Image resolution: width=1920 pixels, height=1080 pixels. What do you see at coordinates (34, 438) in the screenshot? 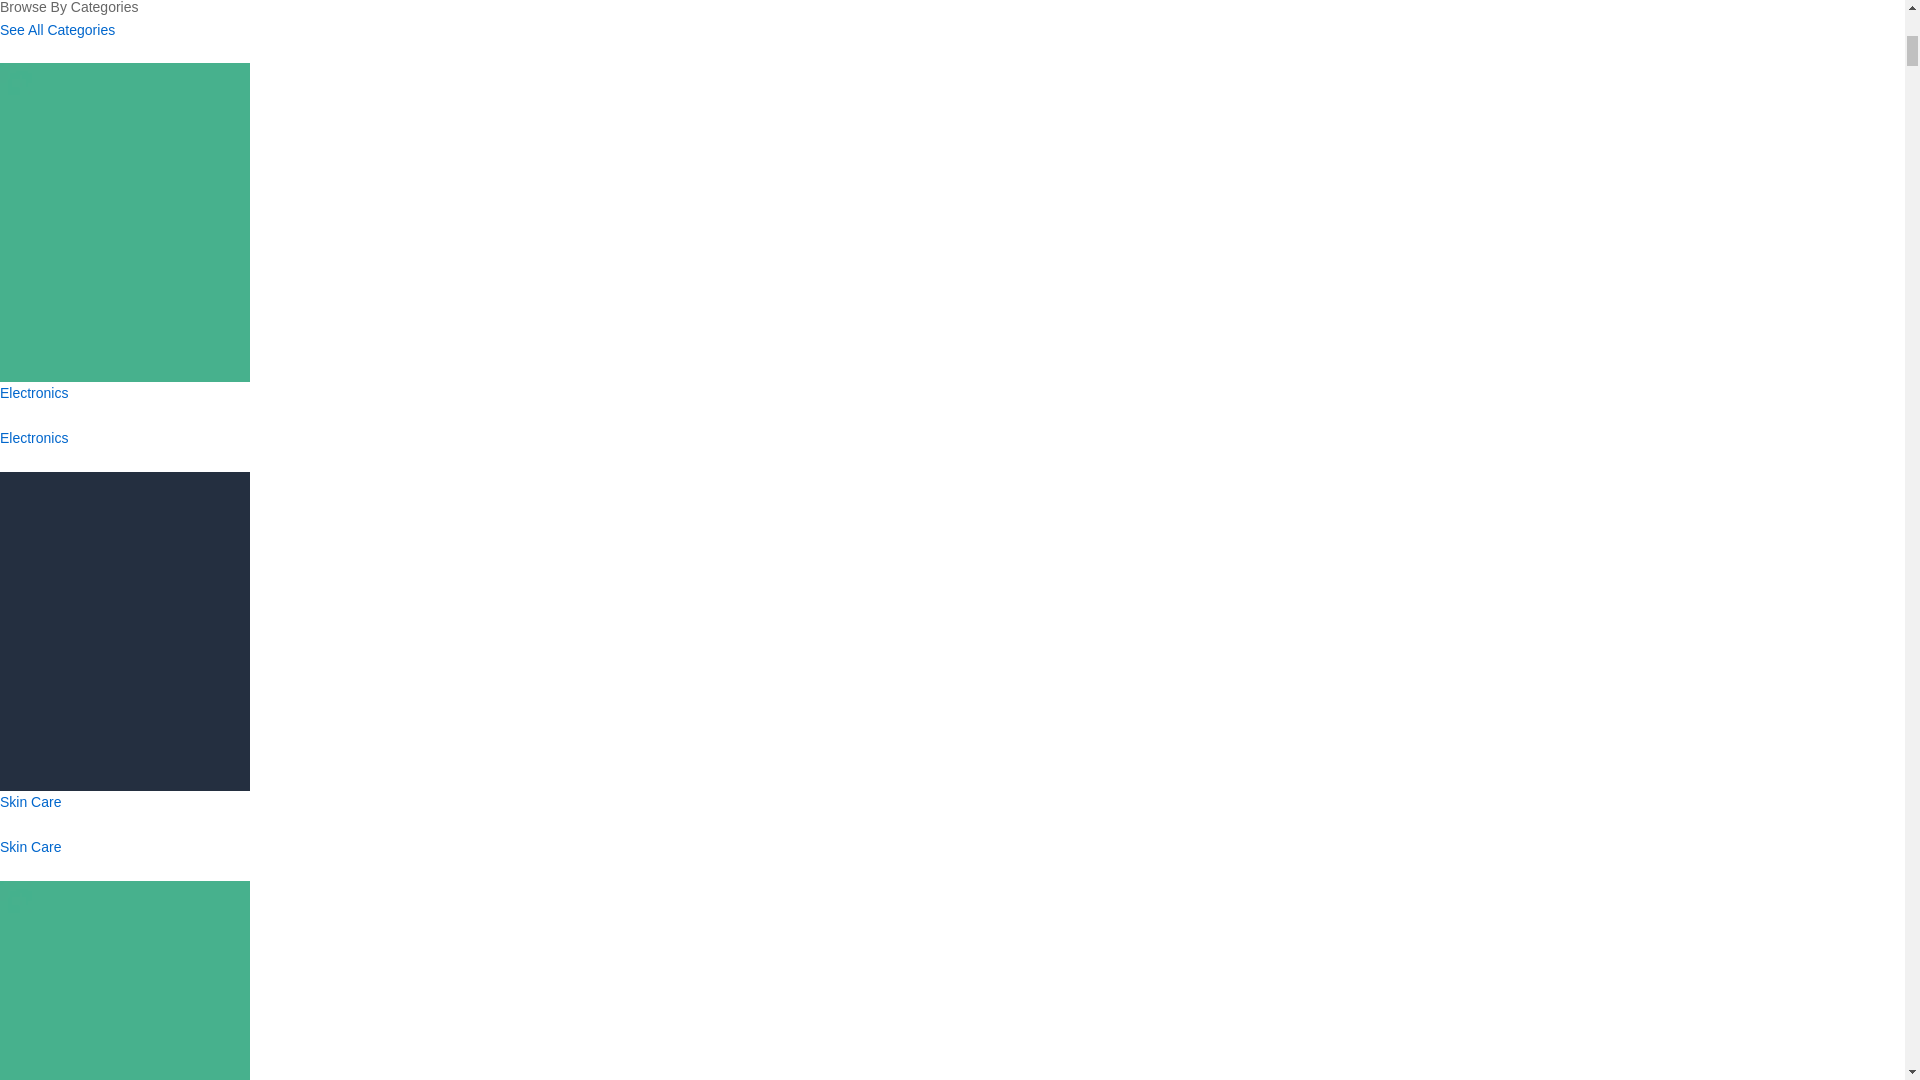
I see `Electronics` at bounding box center [34, 438].